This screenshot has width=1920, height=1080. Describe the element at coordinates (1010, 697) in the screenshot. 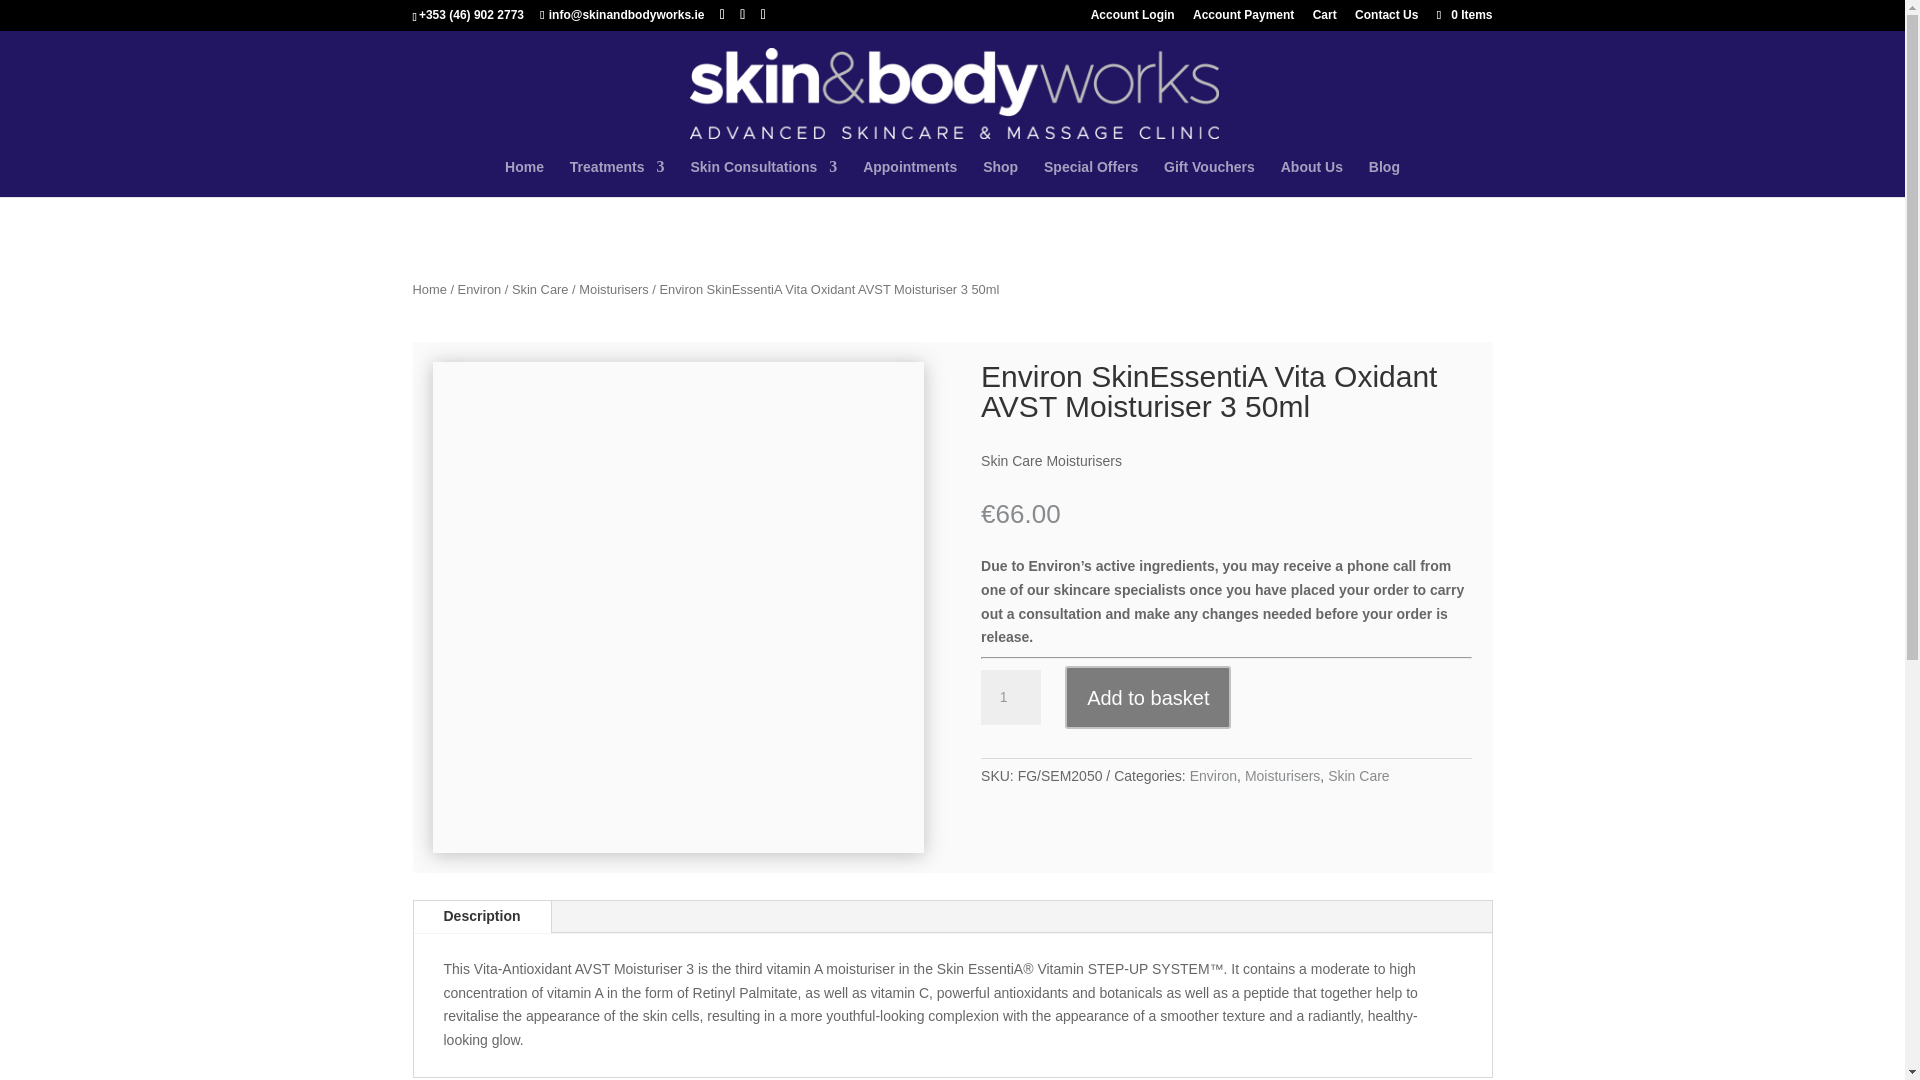

I see `1` at that location.